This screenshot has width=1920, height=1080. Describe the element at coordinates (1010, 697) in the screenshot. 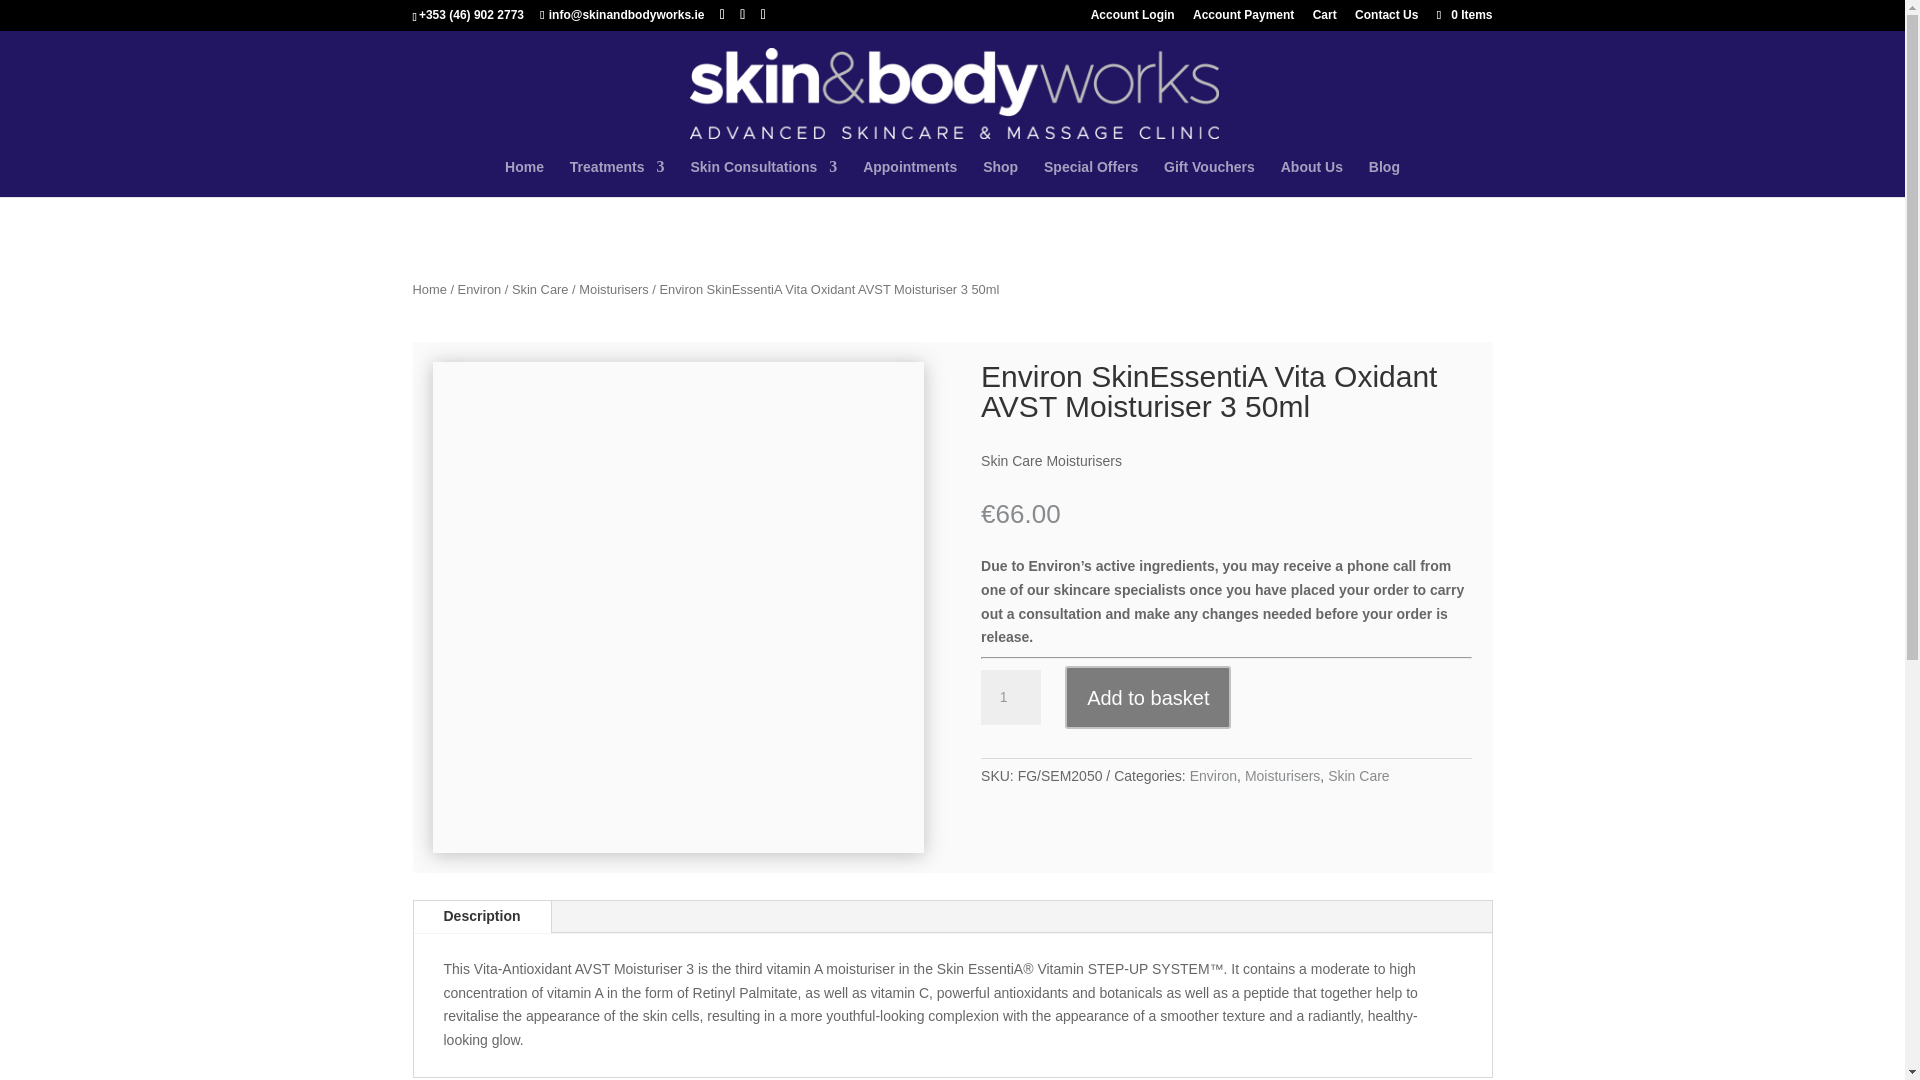

I see `1` at that location.